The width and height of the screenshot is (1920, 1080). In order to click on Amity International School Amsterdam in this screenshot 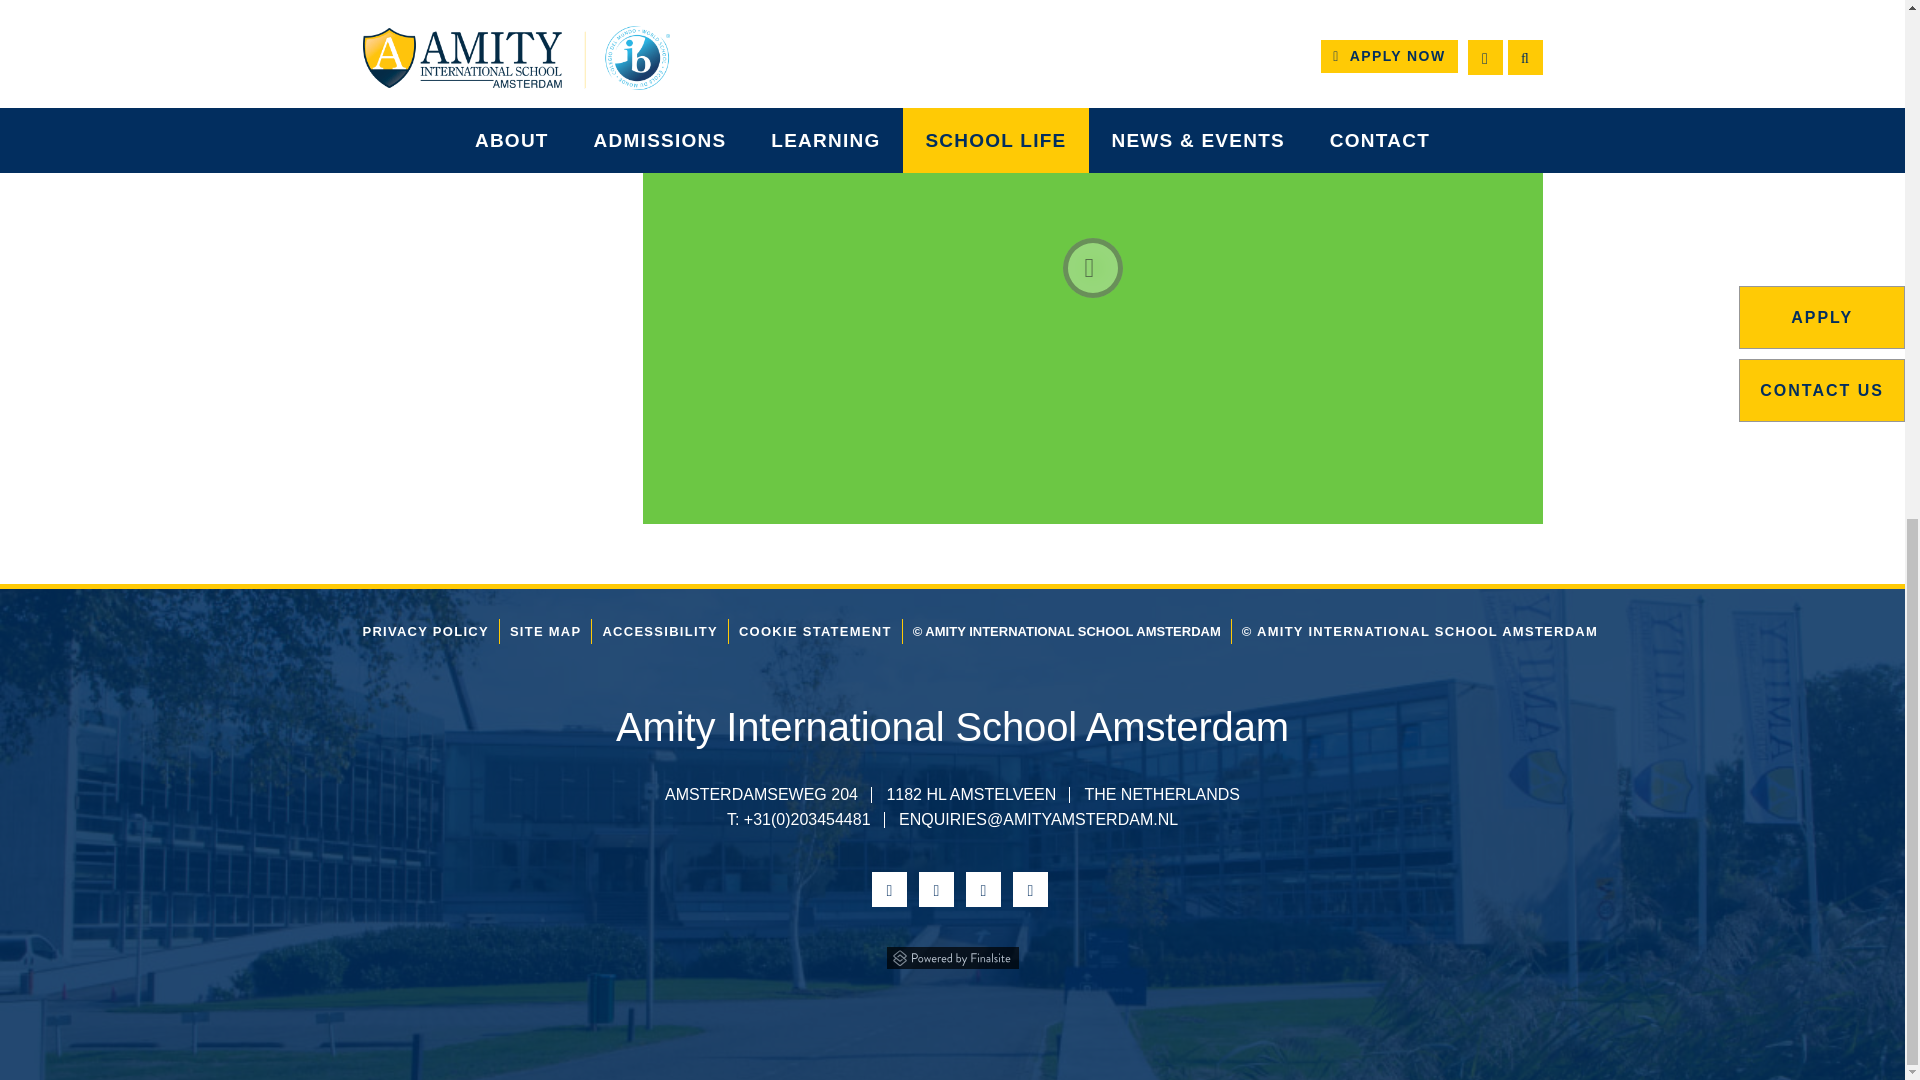, I will do `click(952, 727)`.